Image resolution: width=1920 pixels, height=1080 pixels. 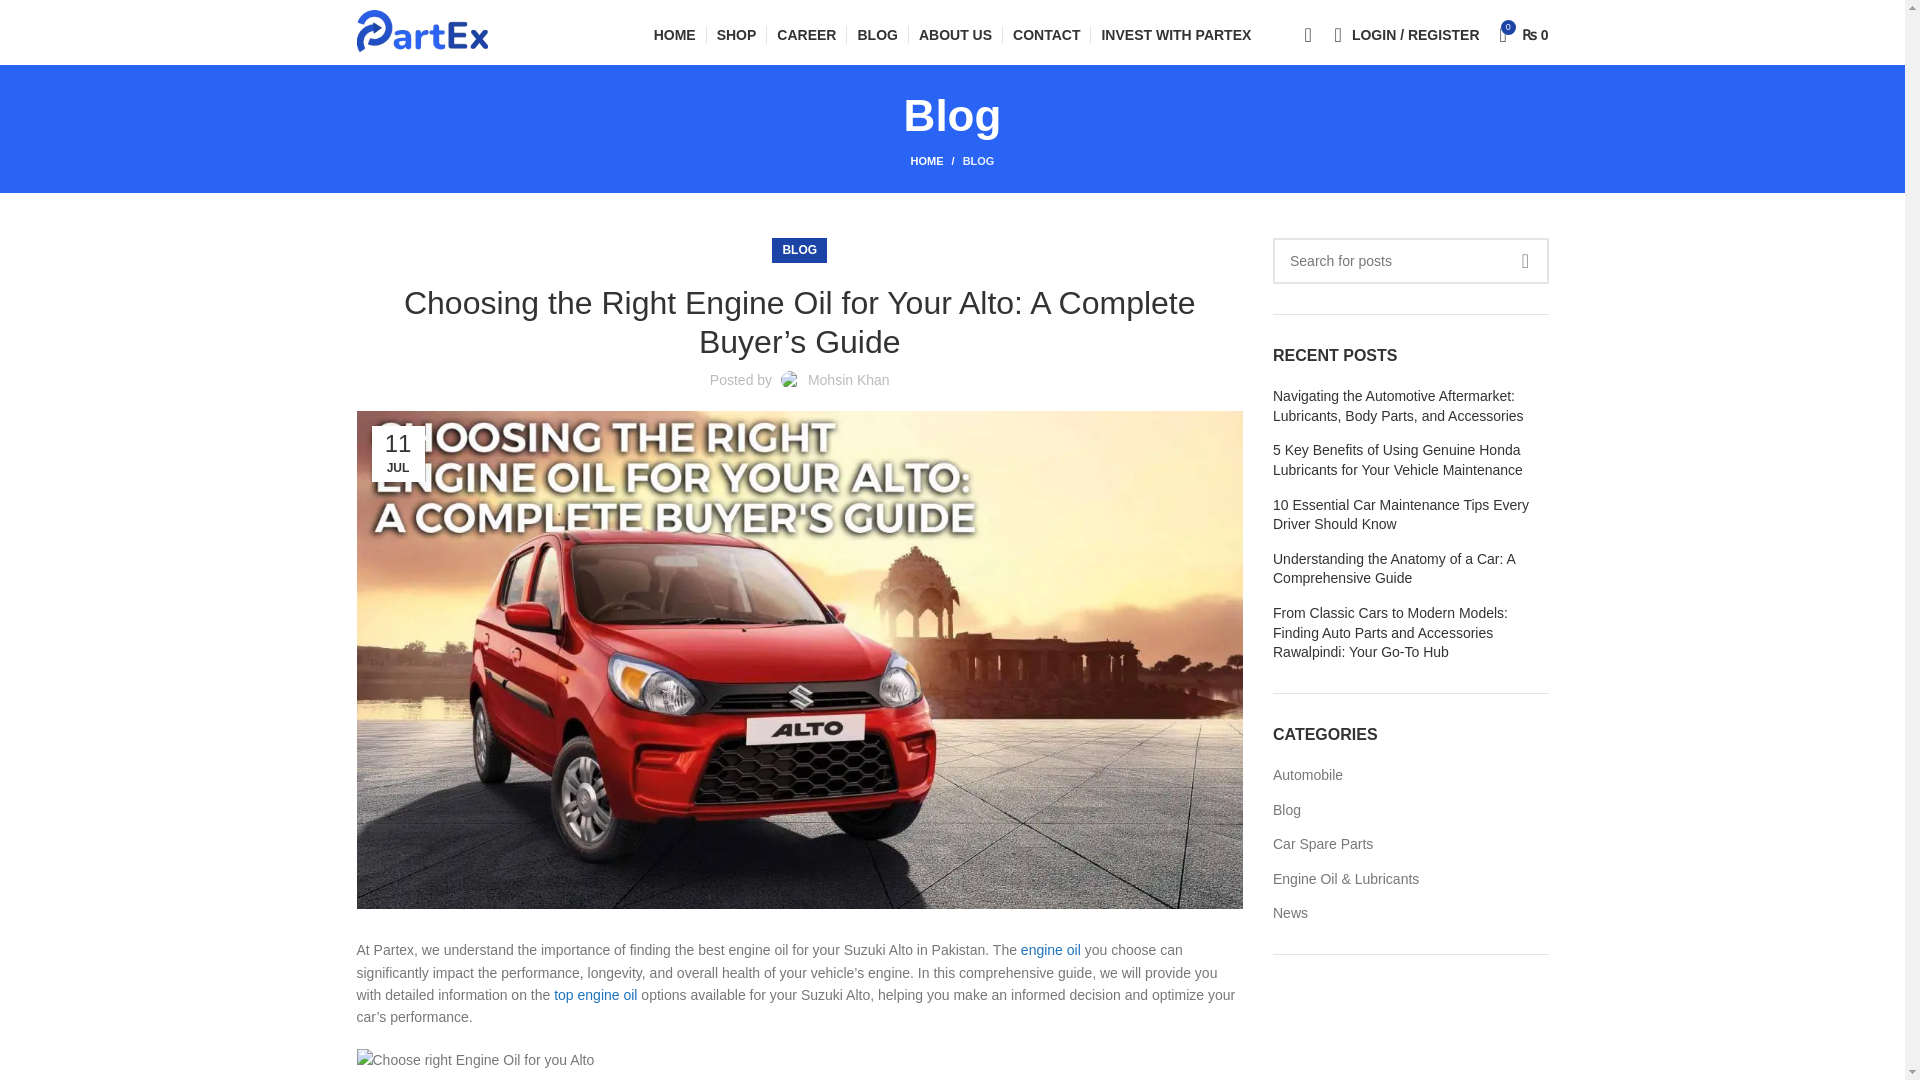 What do you see at coordinates (849, 379) in the screenshot?
I see `Mohsin Khan` at bounding box center [849, 379].